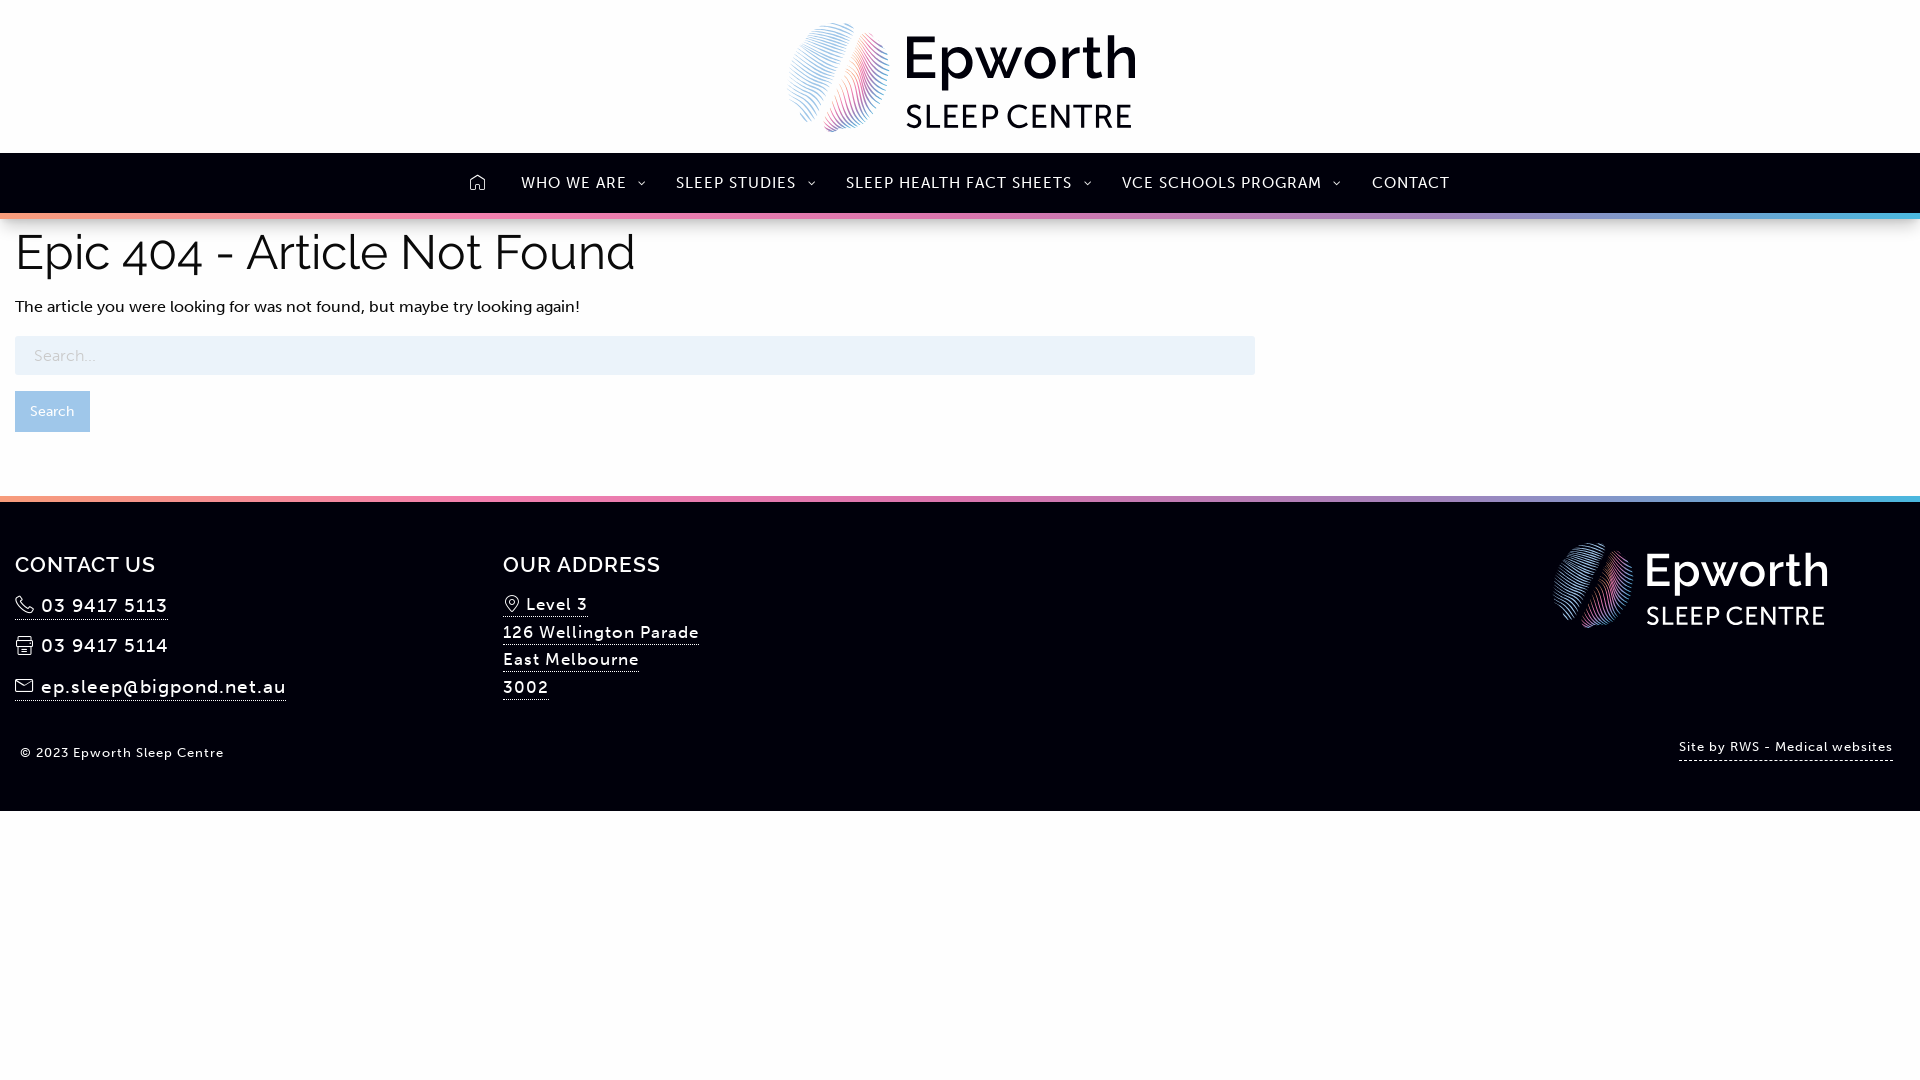  What do you see at coordinates (1786, 748) in the screenshot?
I see `Site by RWS - Medical websites` at bounding box center [1786, 748].